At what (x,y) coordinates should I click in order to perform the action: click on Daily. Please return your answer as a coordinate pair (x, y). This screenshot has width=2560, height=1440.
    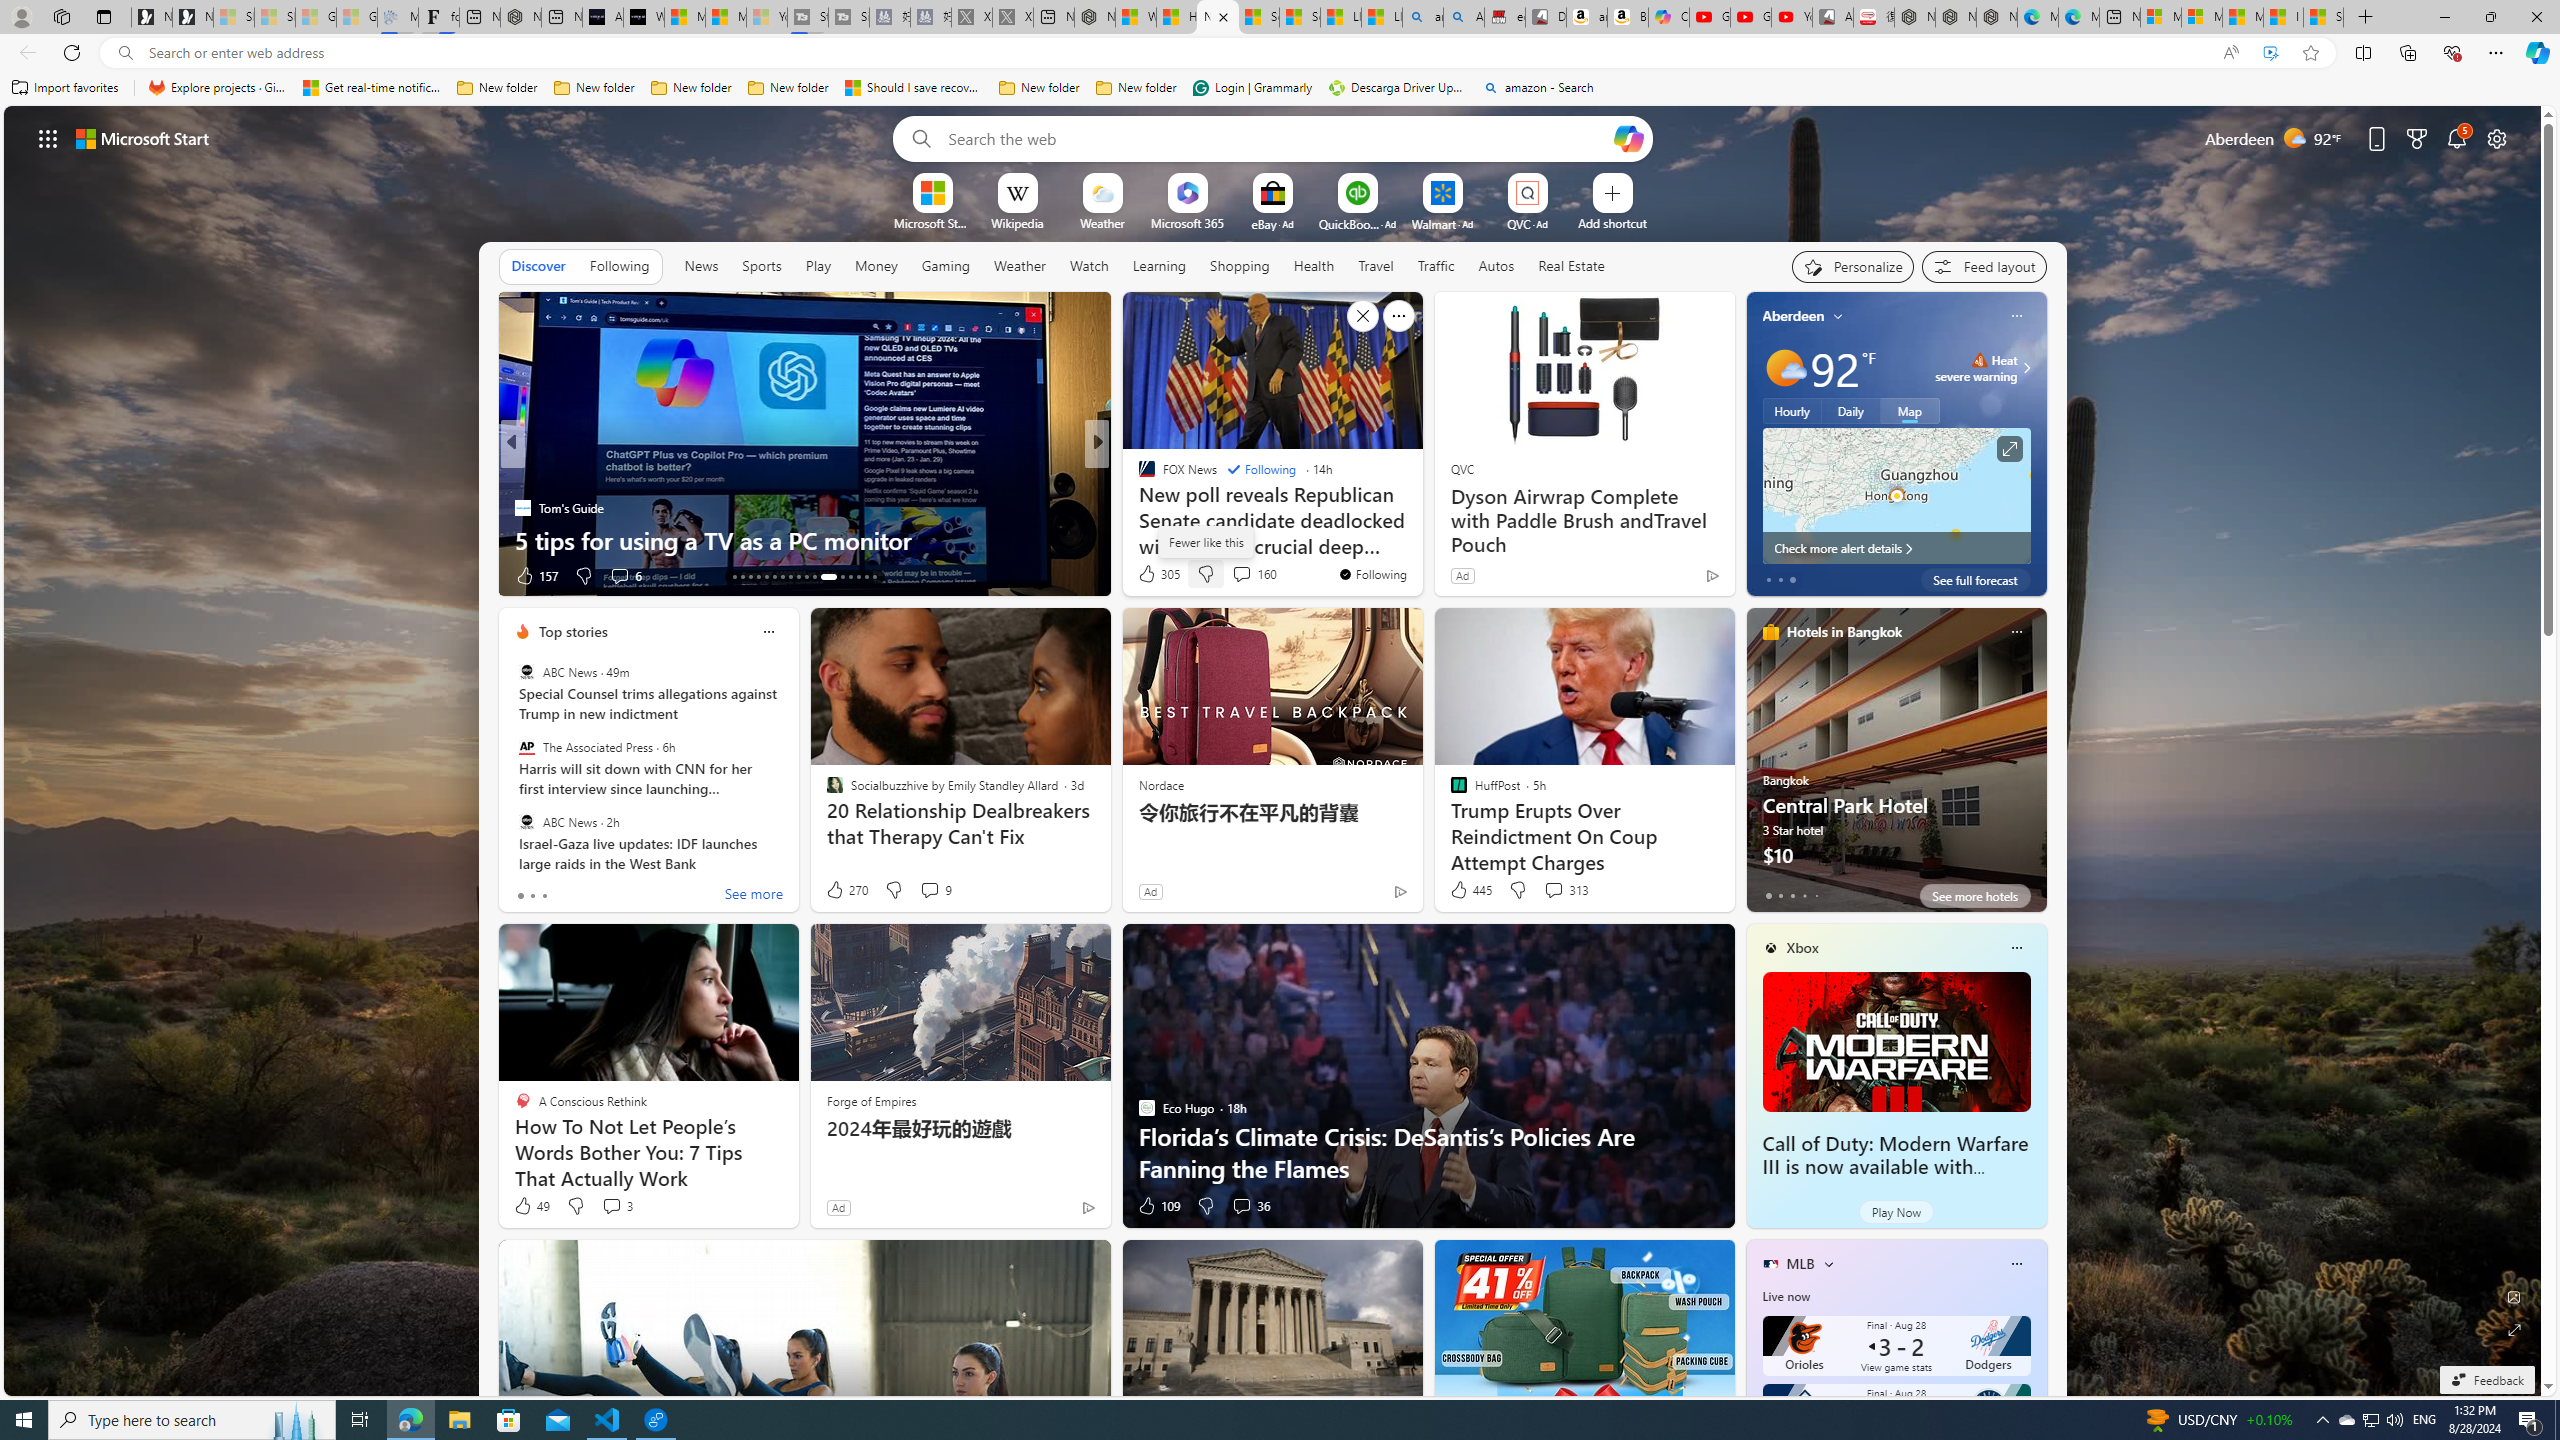
    Looking at the image, I should click on (1850, 410).